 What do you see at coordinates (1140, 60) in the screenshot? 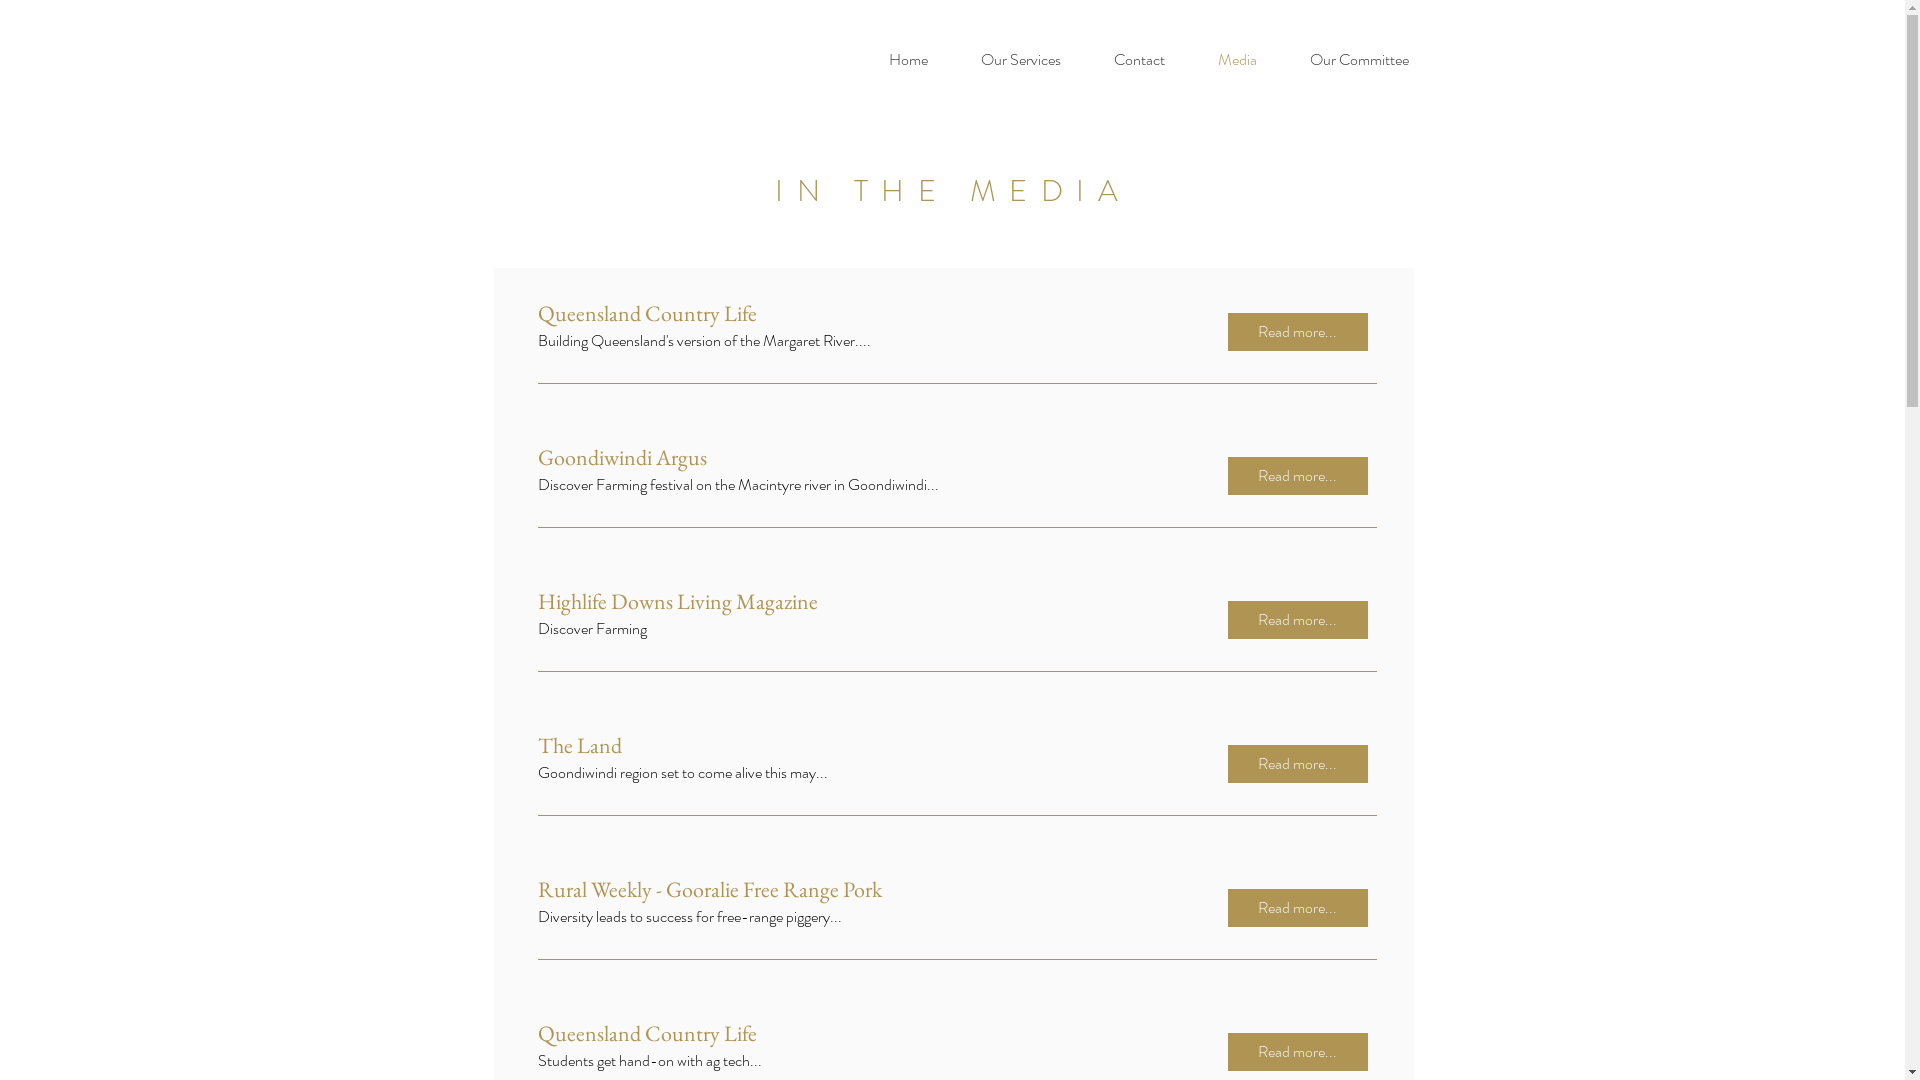
I see `Contact` at bounding box center [1140, 60].